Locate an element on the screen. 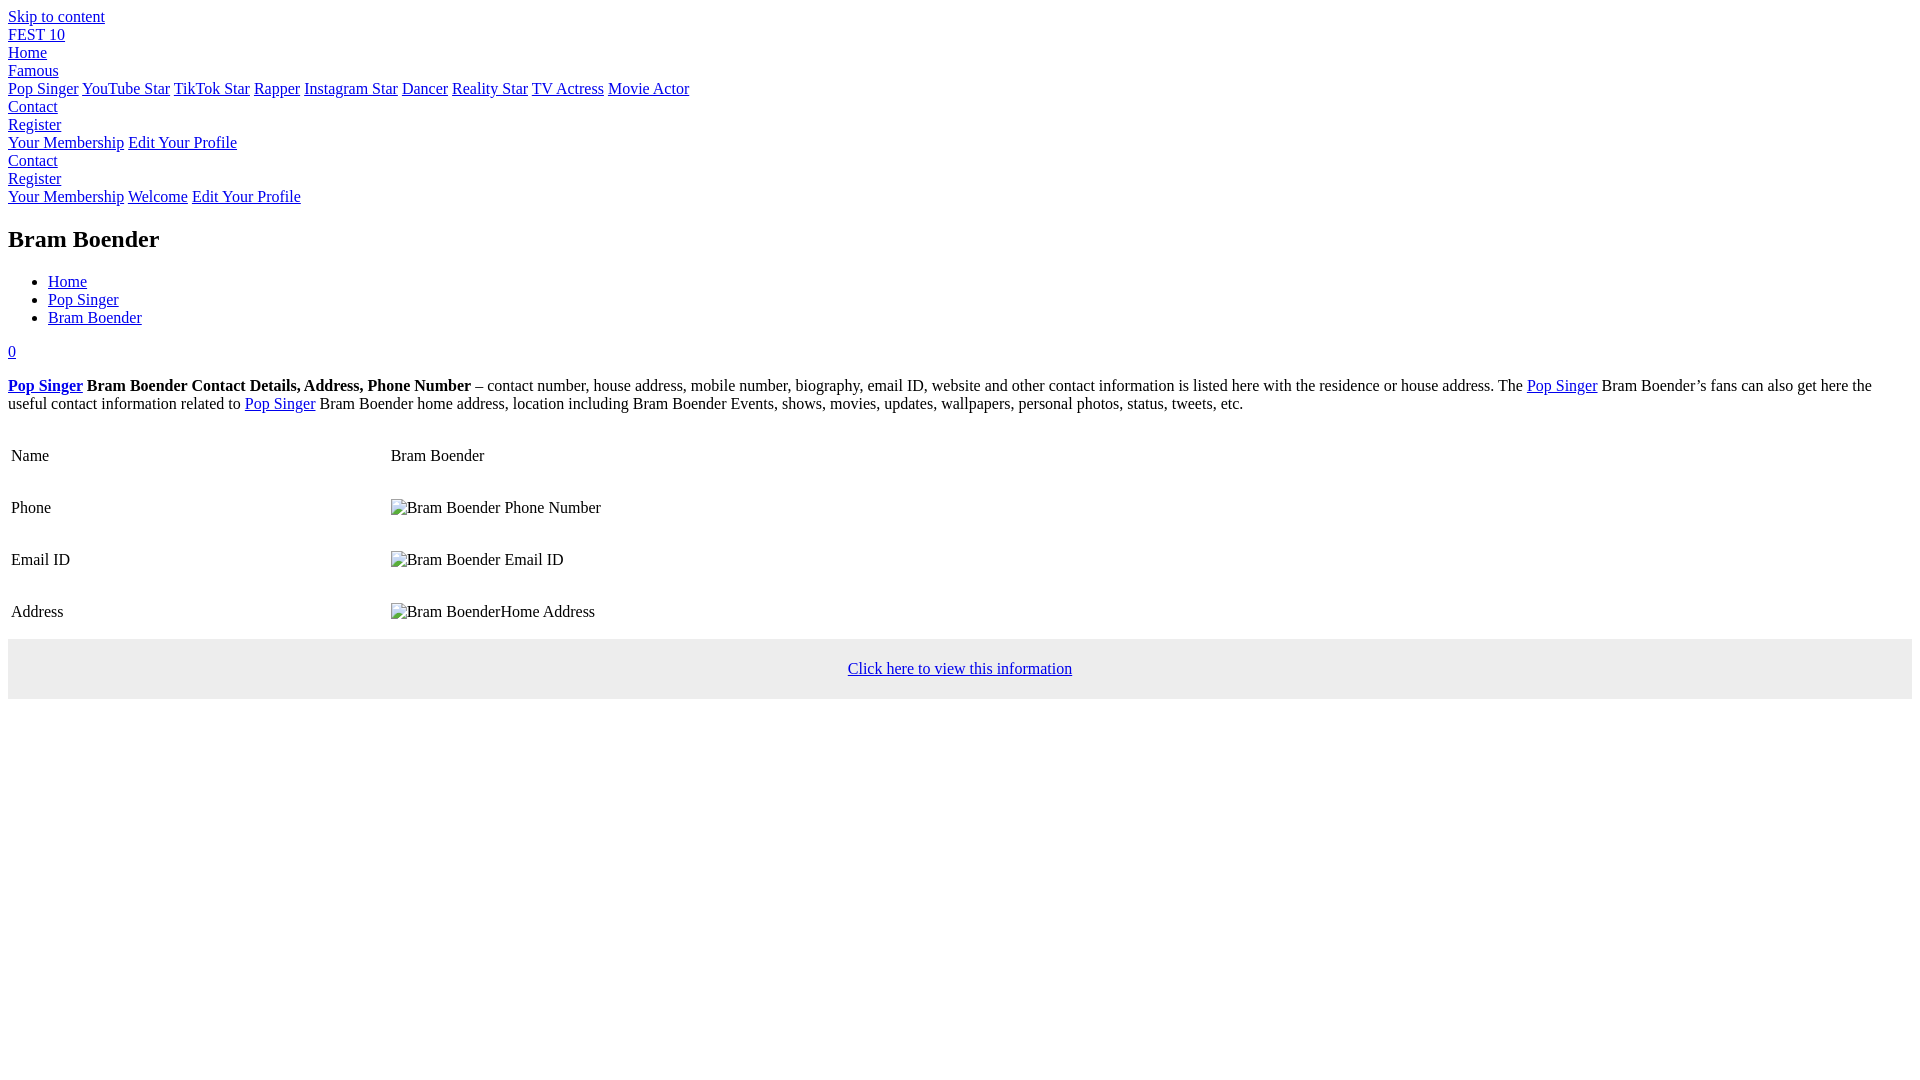 The width and height of the screenshot is (1920, 1080). Welcome is located at coordinates (158, 196).